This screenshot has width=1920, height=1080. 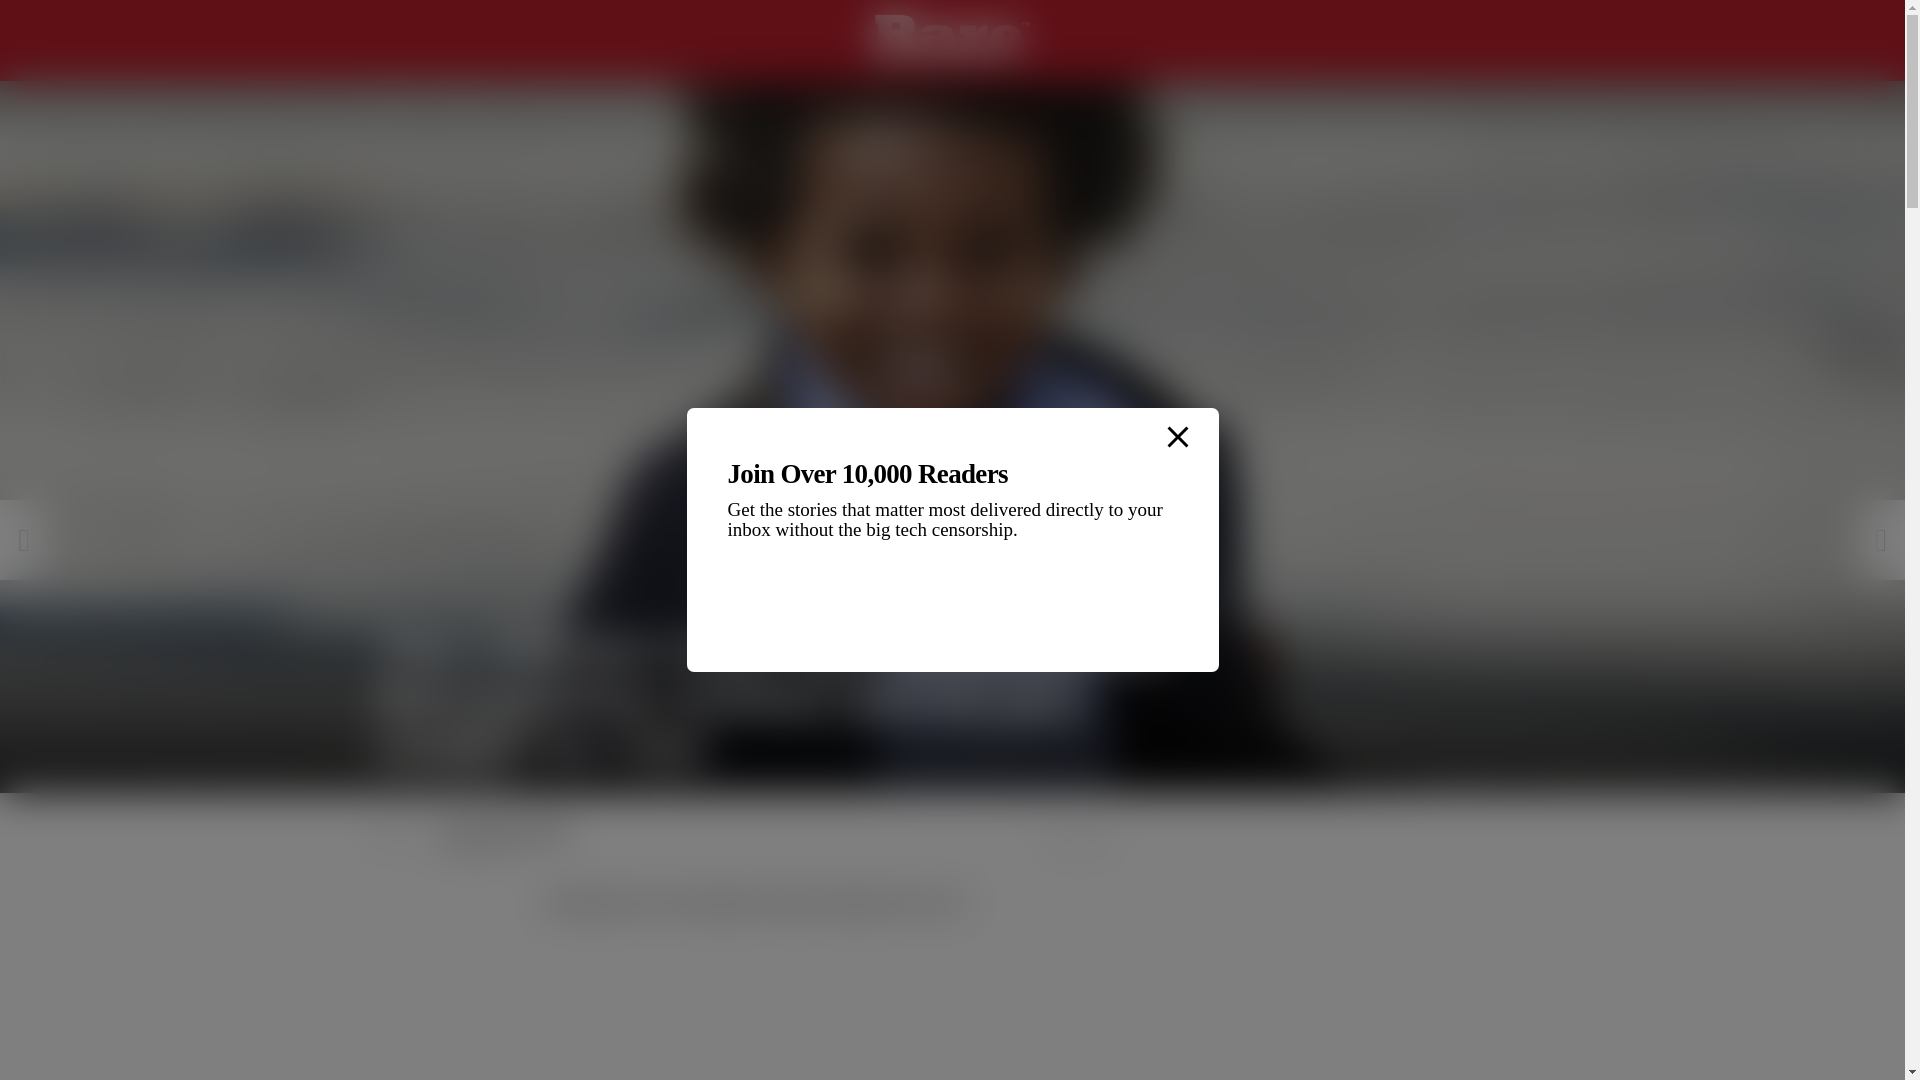 I want to click on ciara, so click(x=658, y=902).